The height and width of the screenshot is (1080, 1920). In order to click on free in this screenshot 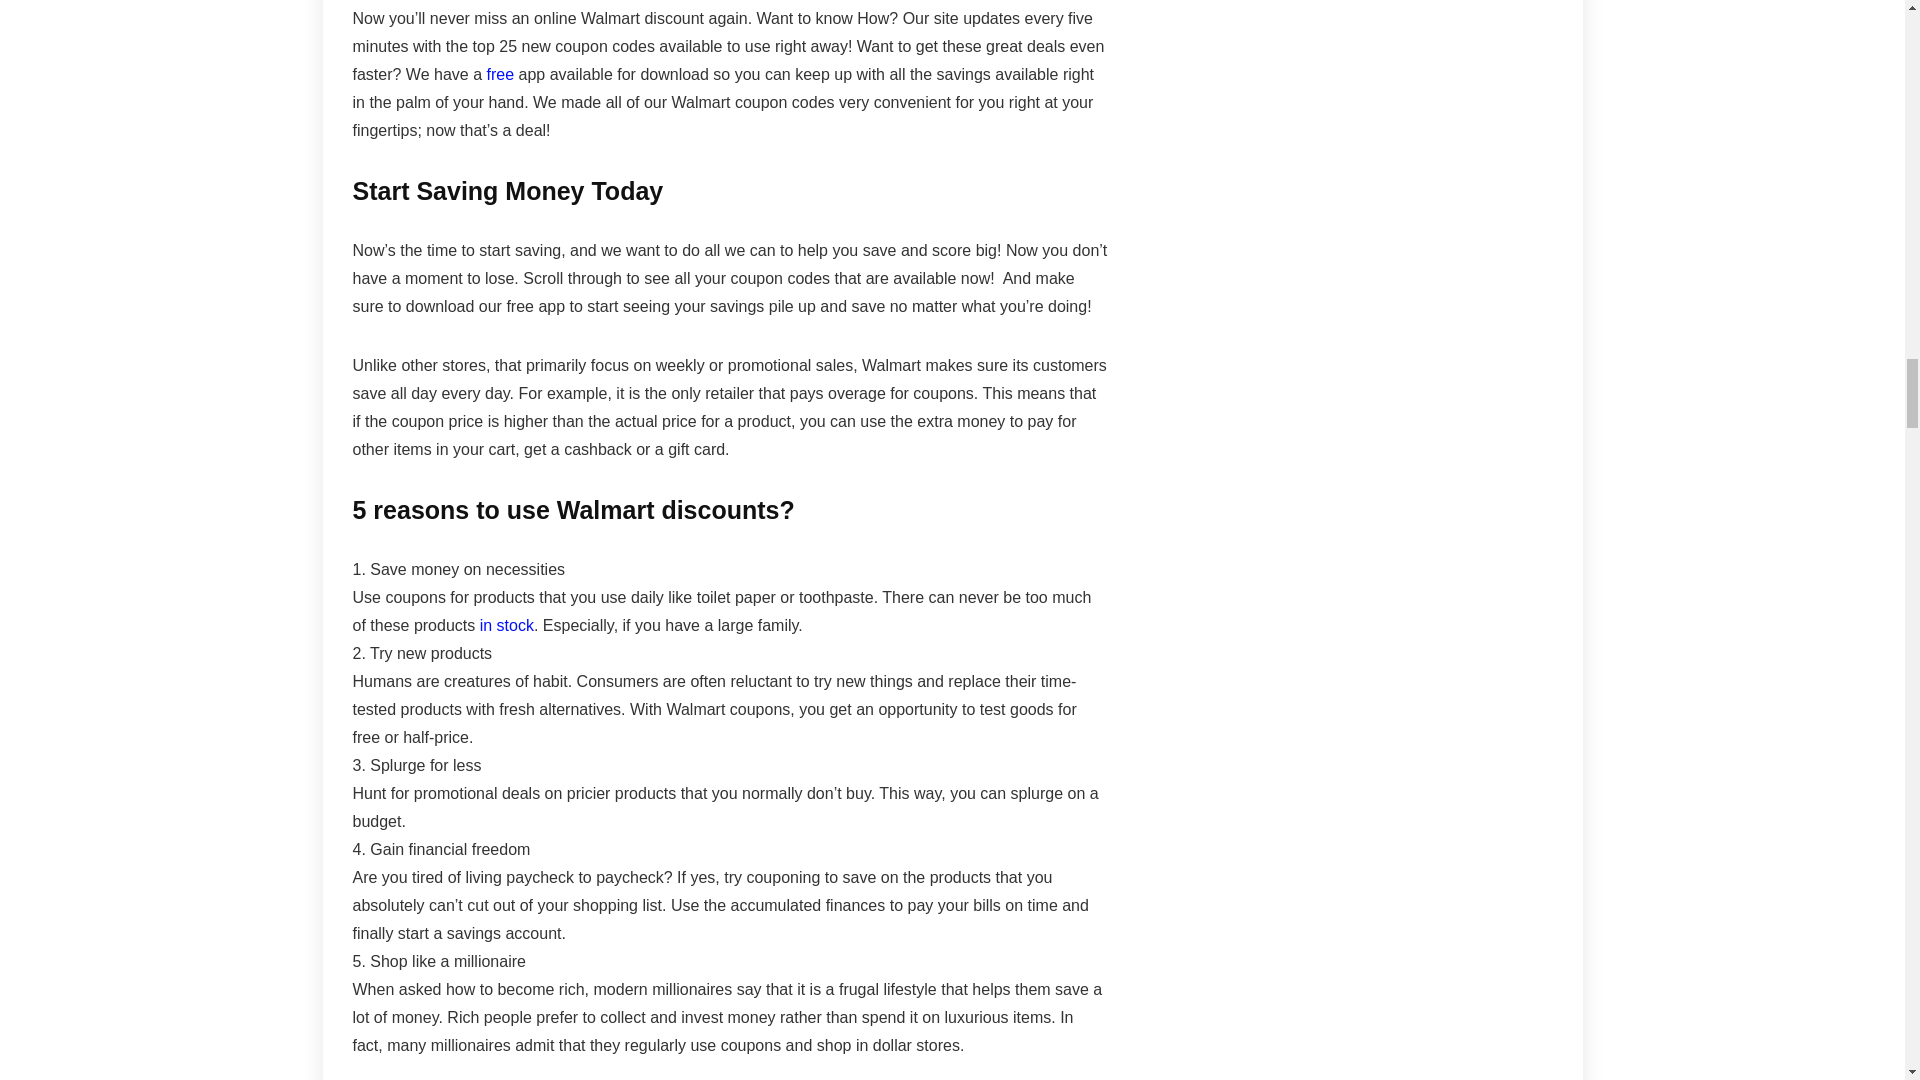, I will do `click(500, 74)`.